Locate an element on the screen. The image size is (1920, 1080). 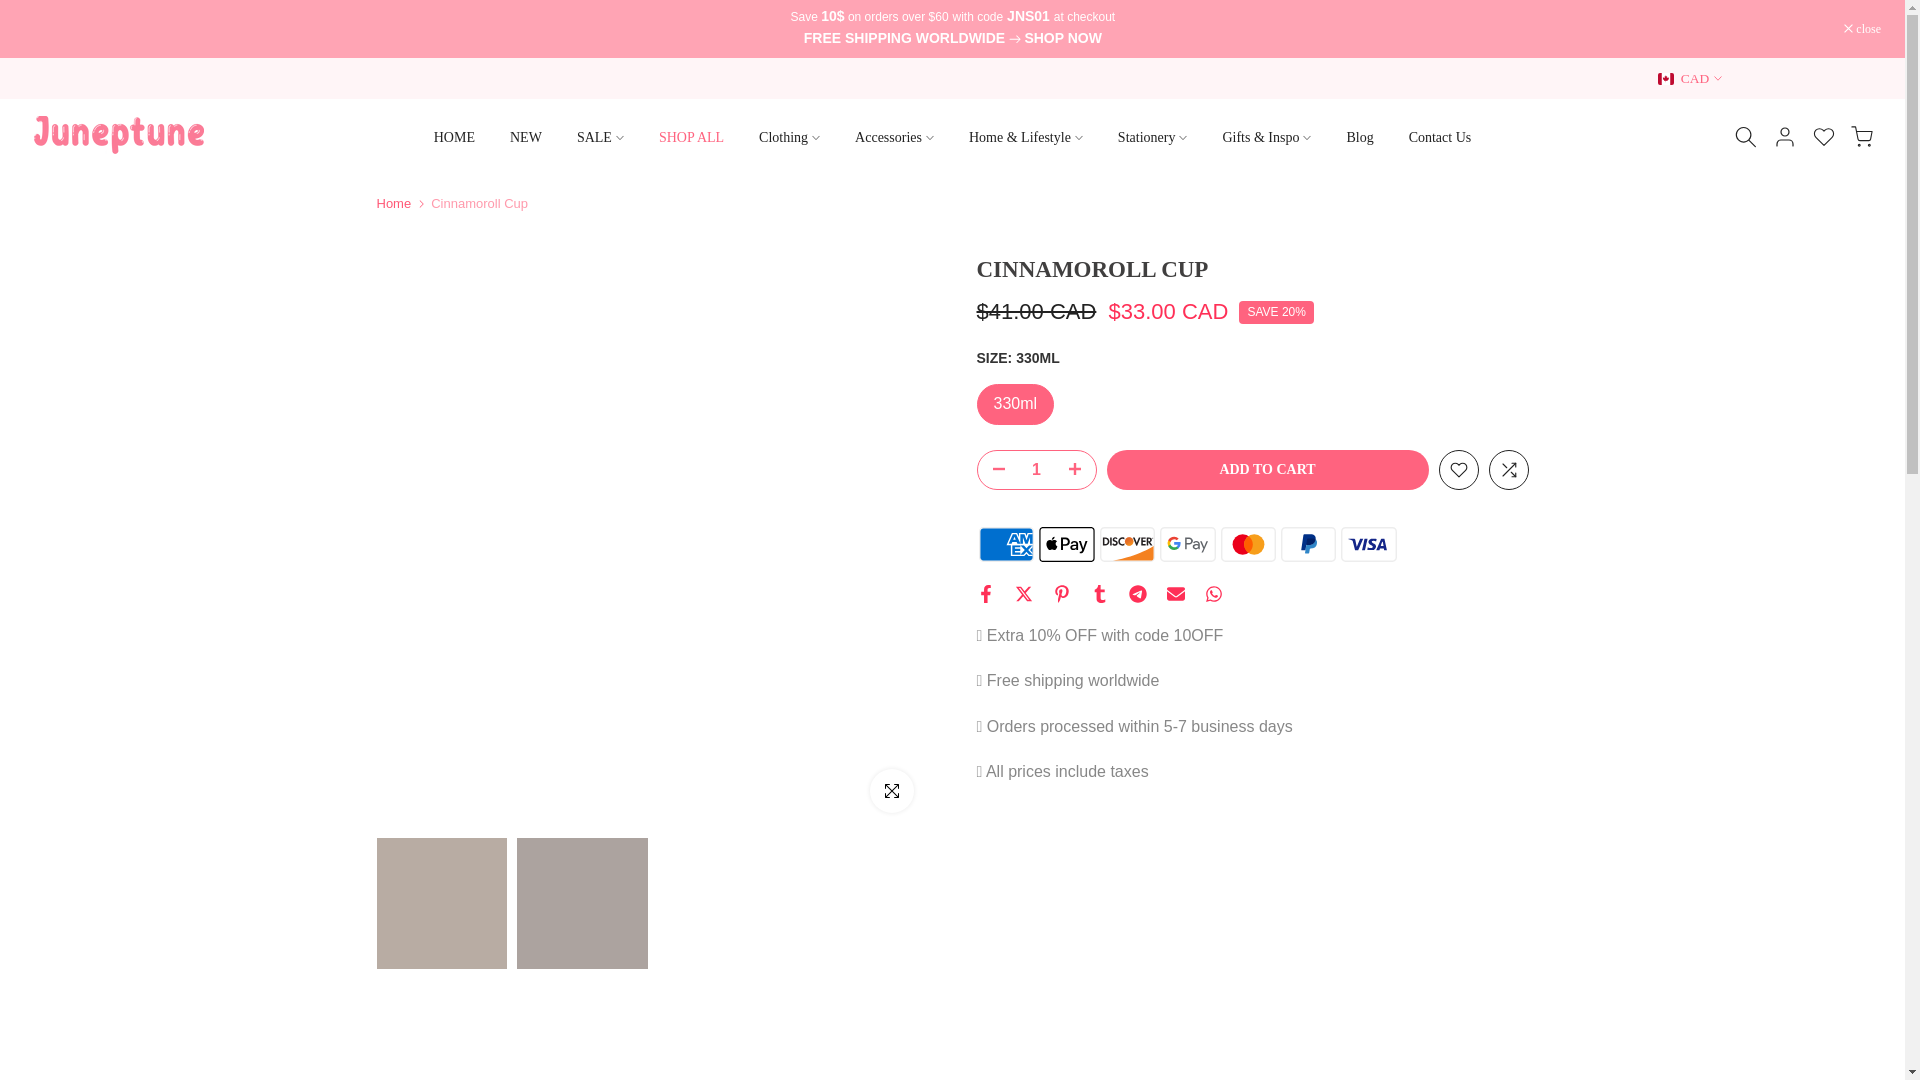
1 is located at coordinates (1036, 470).